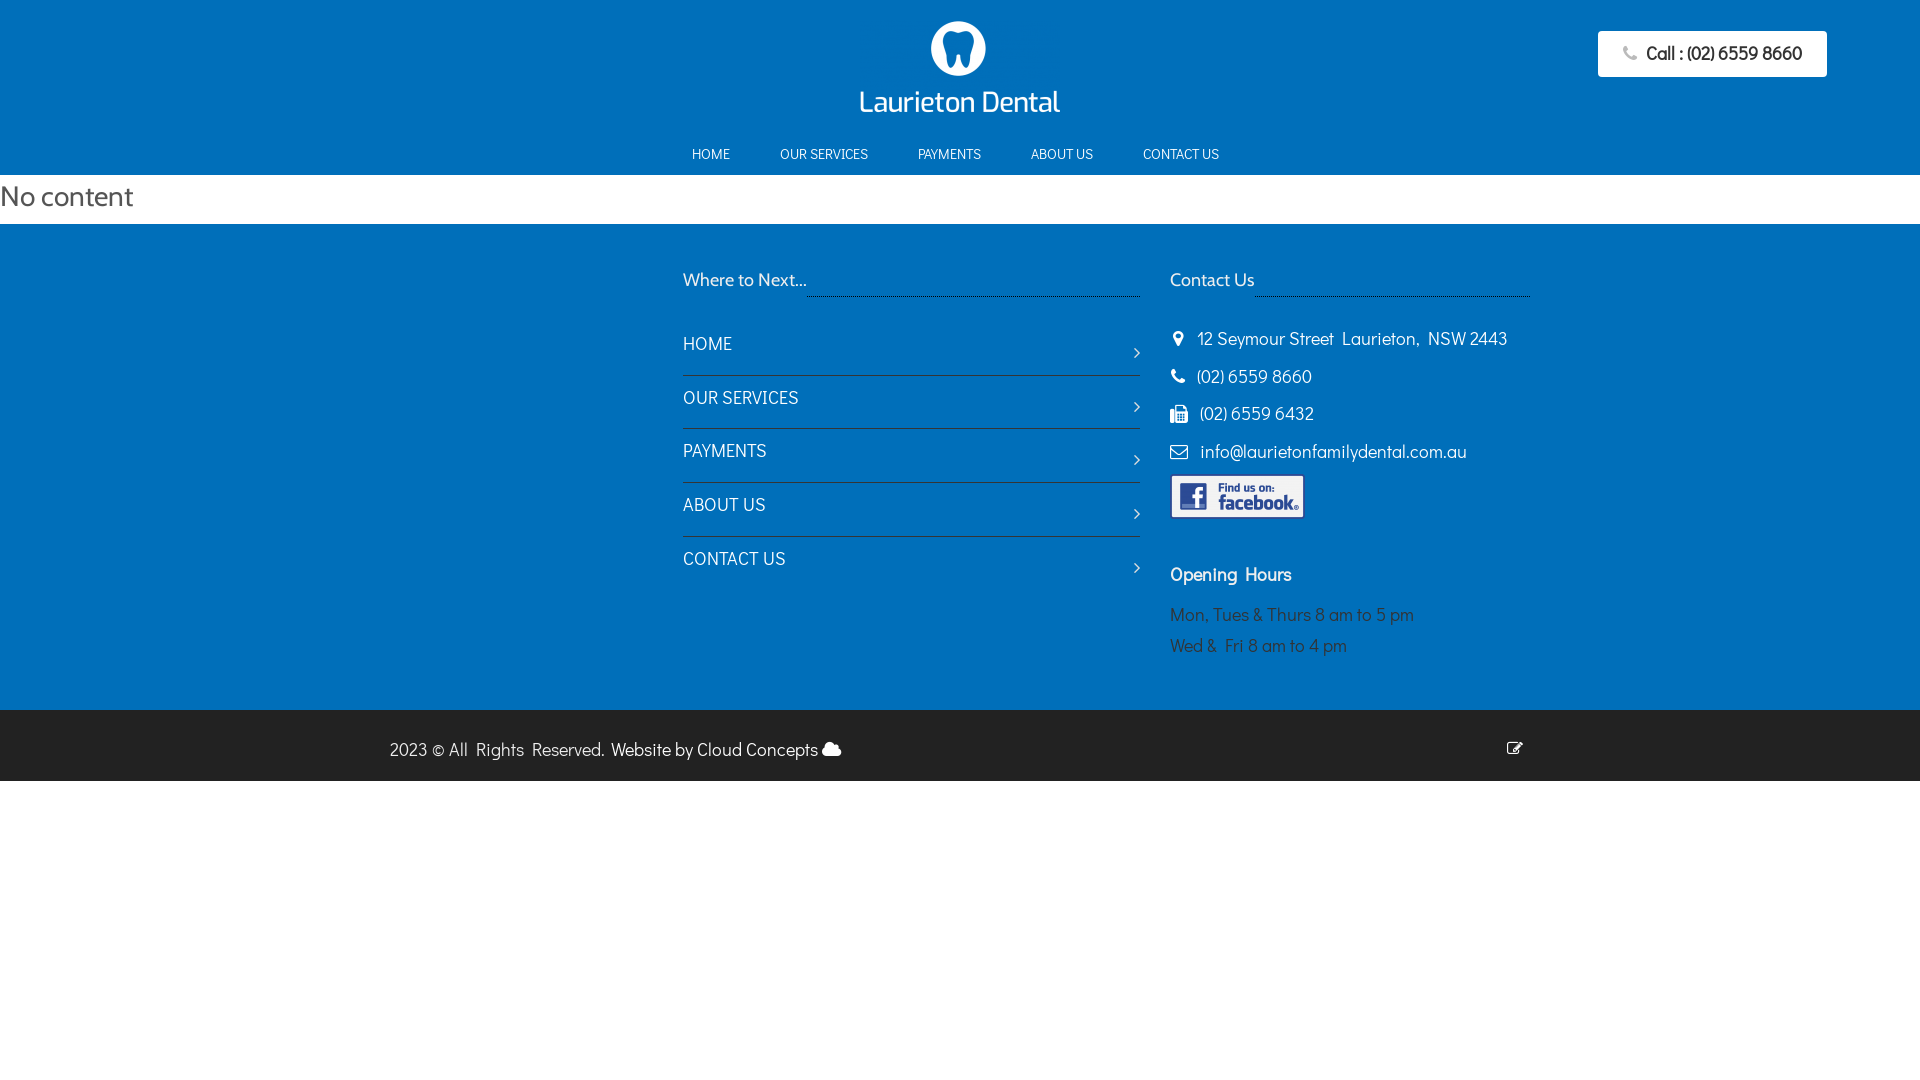 The image size is (1920, 1080). Describe the element at coordinates (911, 348) in the screenshot. I see `HOME` at that location.